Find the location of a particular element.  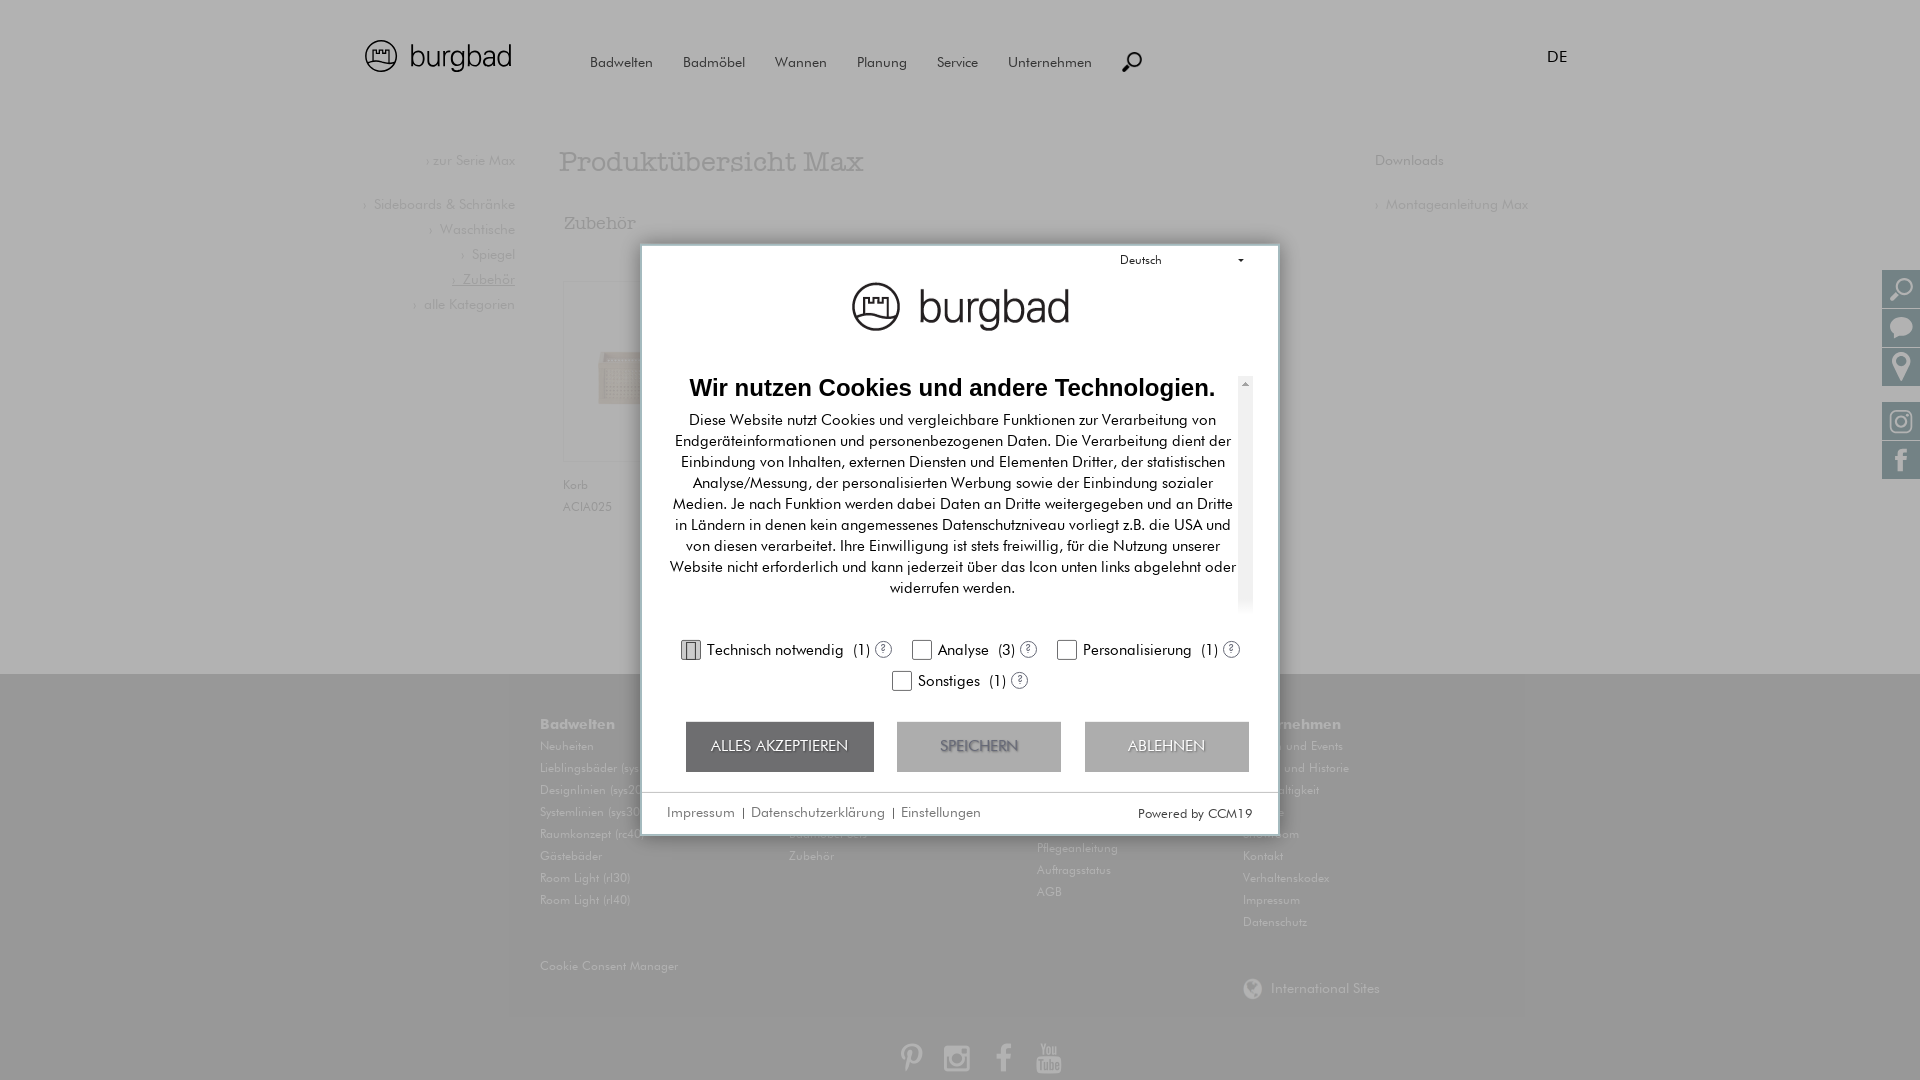

SPEICHERN is located at coordinates (979, 747).